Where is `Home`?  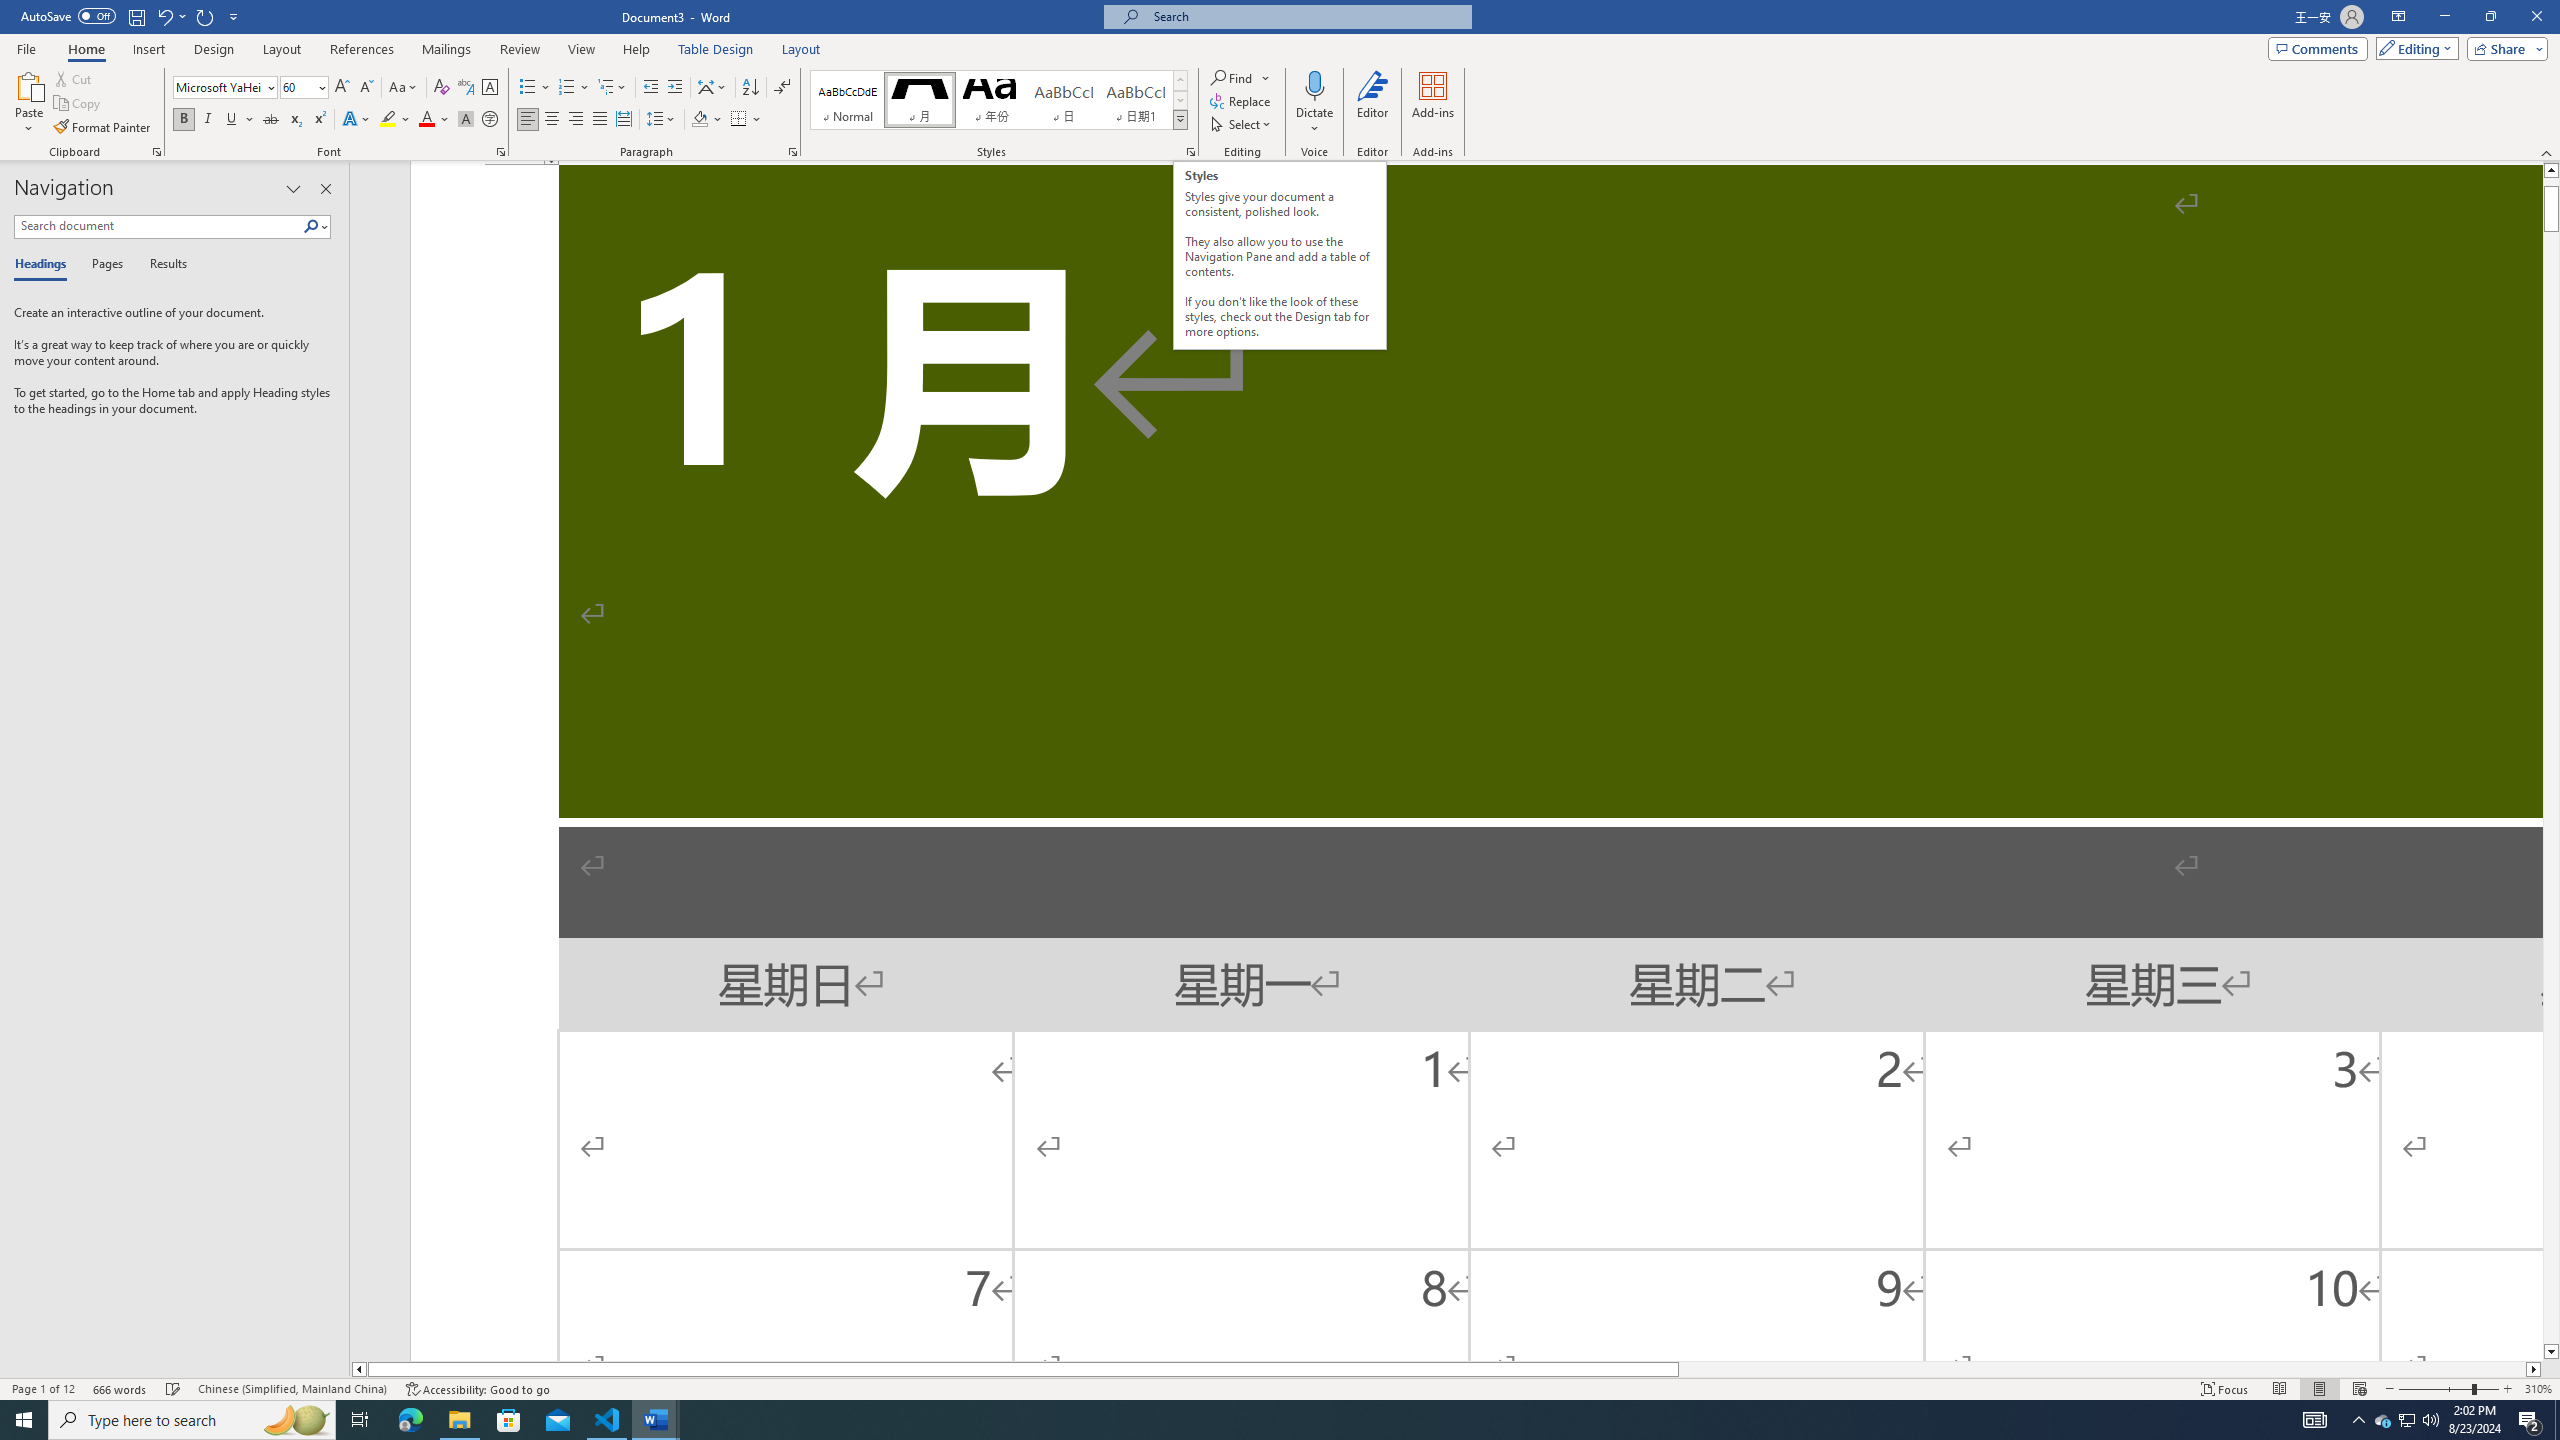 Home is located at coordinates (85, 49).